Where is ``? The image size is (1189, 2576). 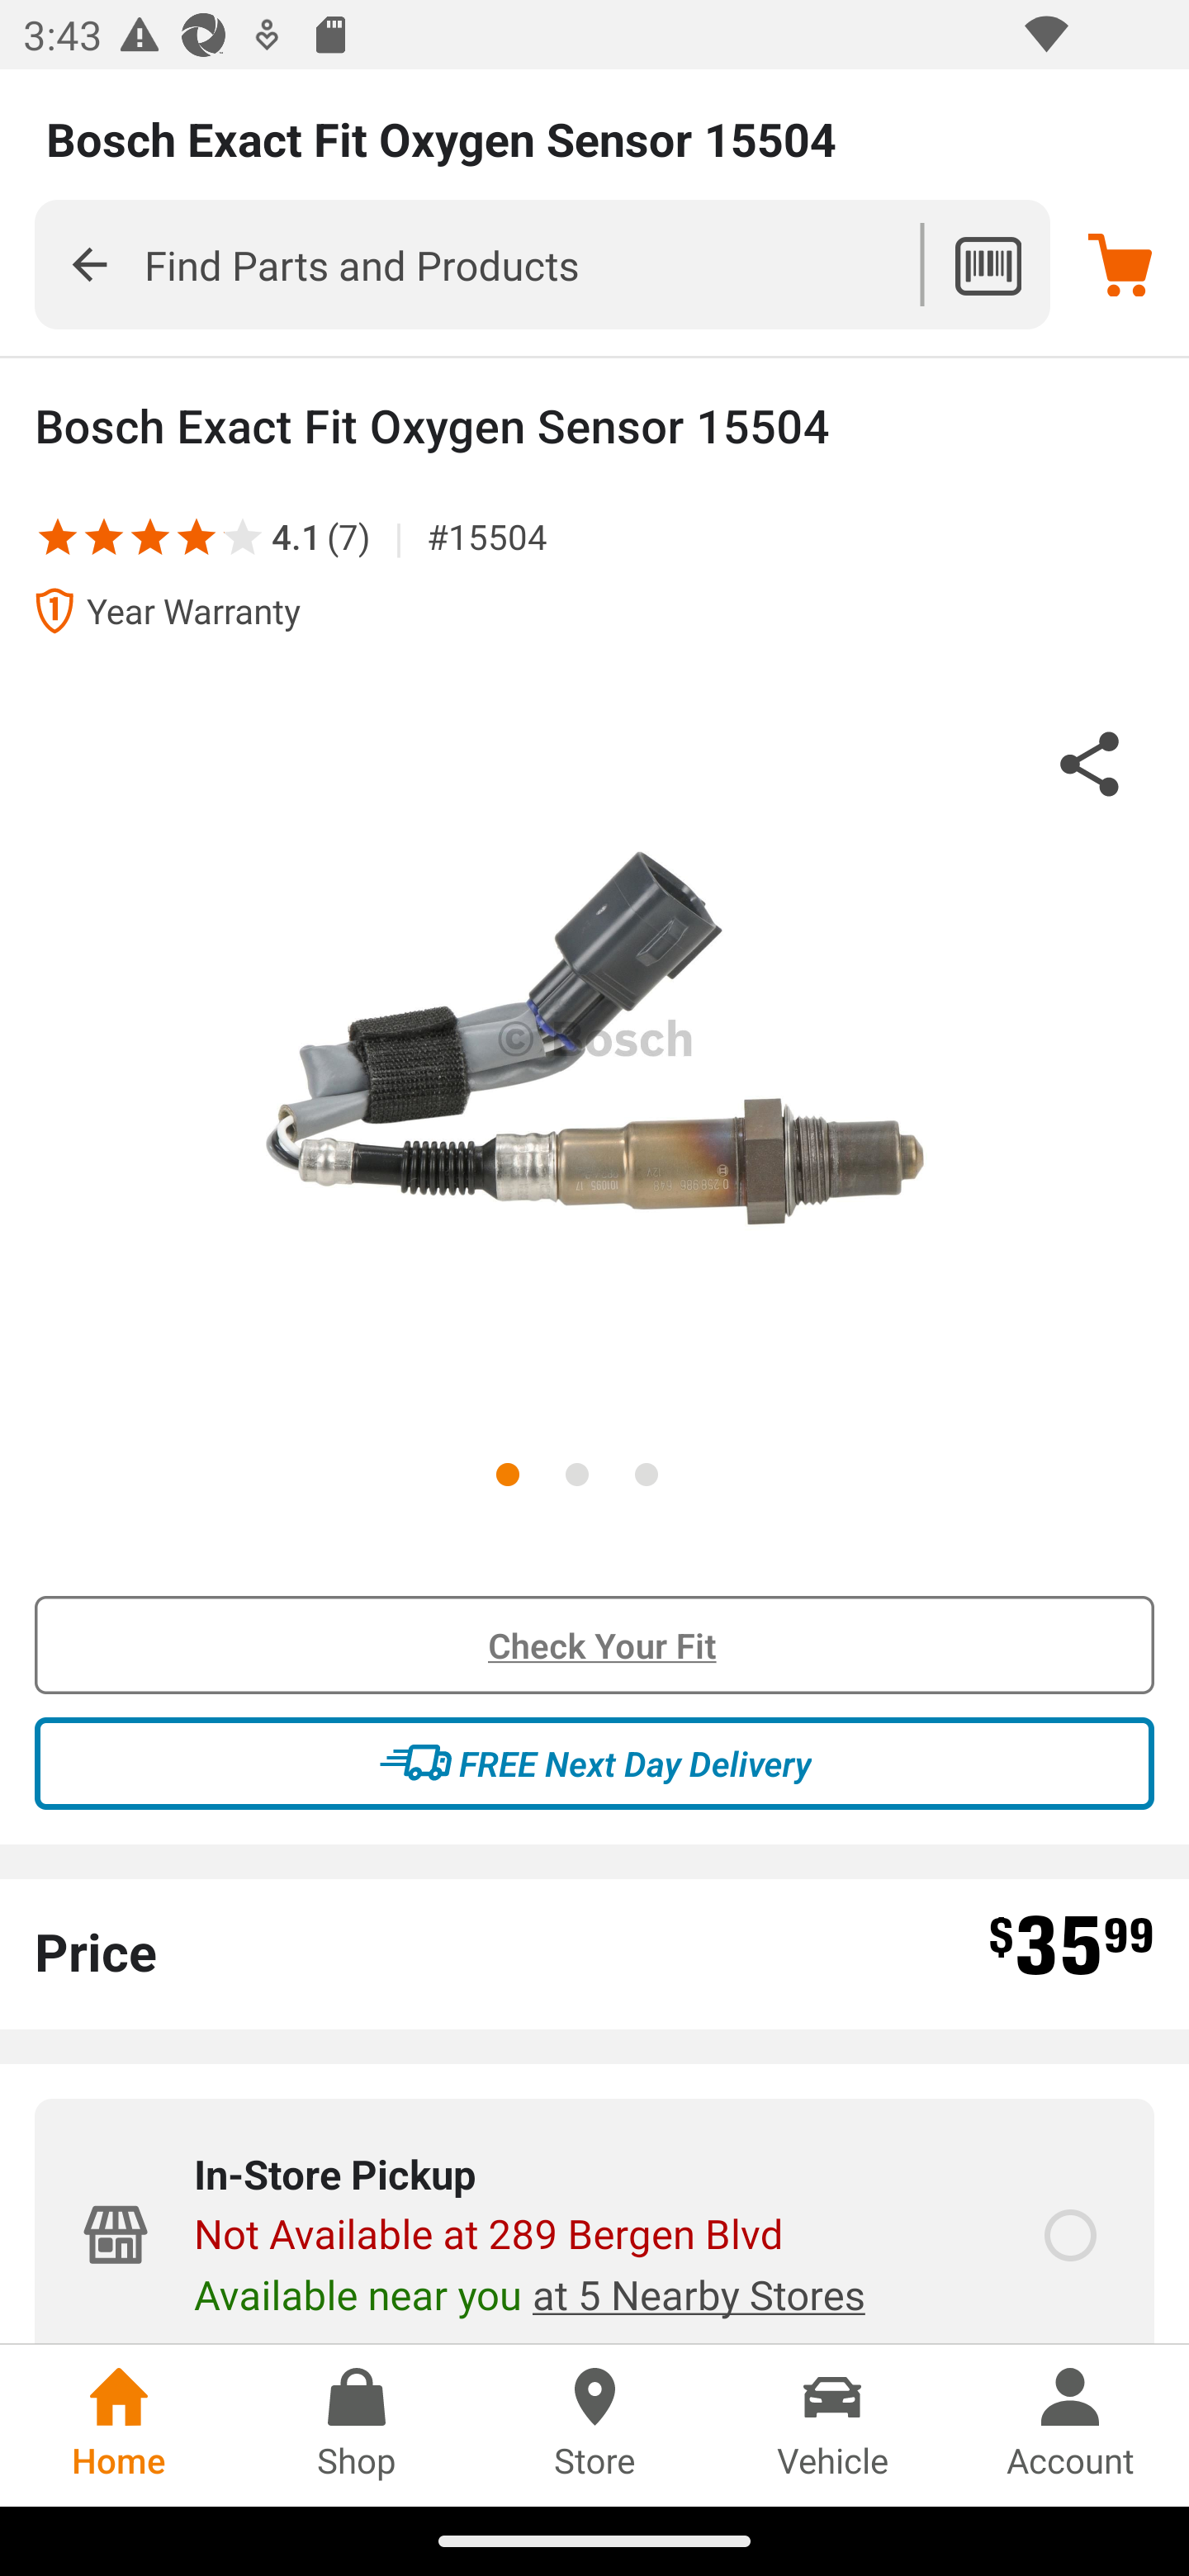  is located at coordinates (89, 263).